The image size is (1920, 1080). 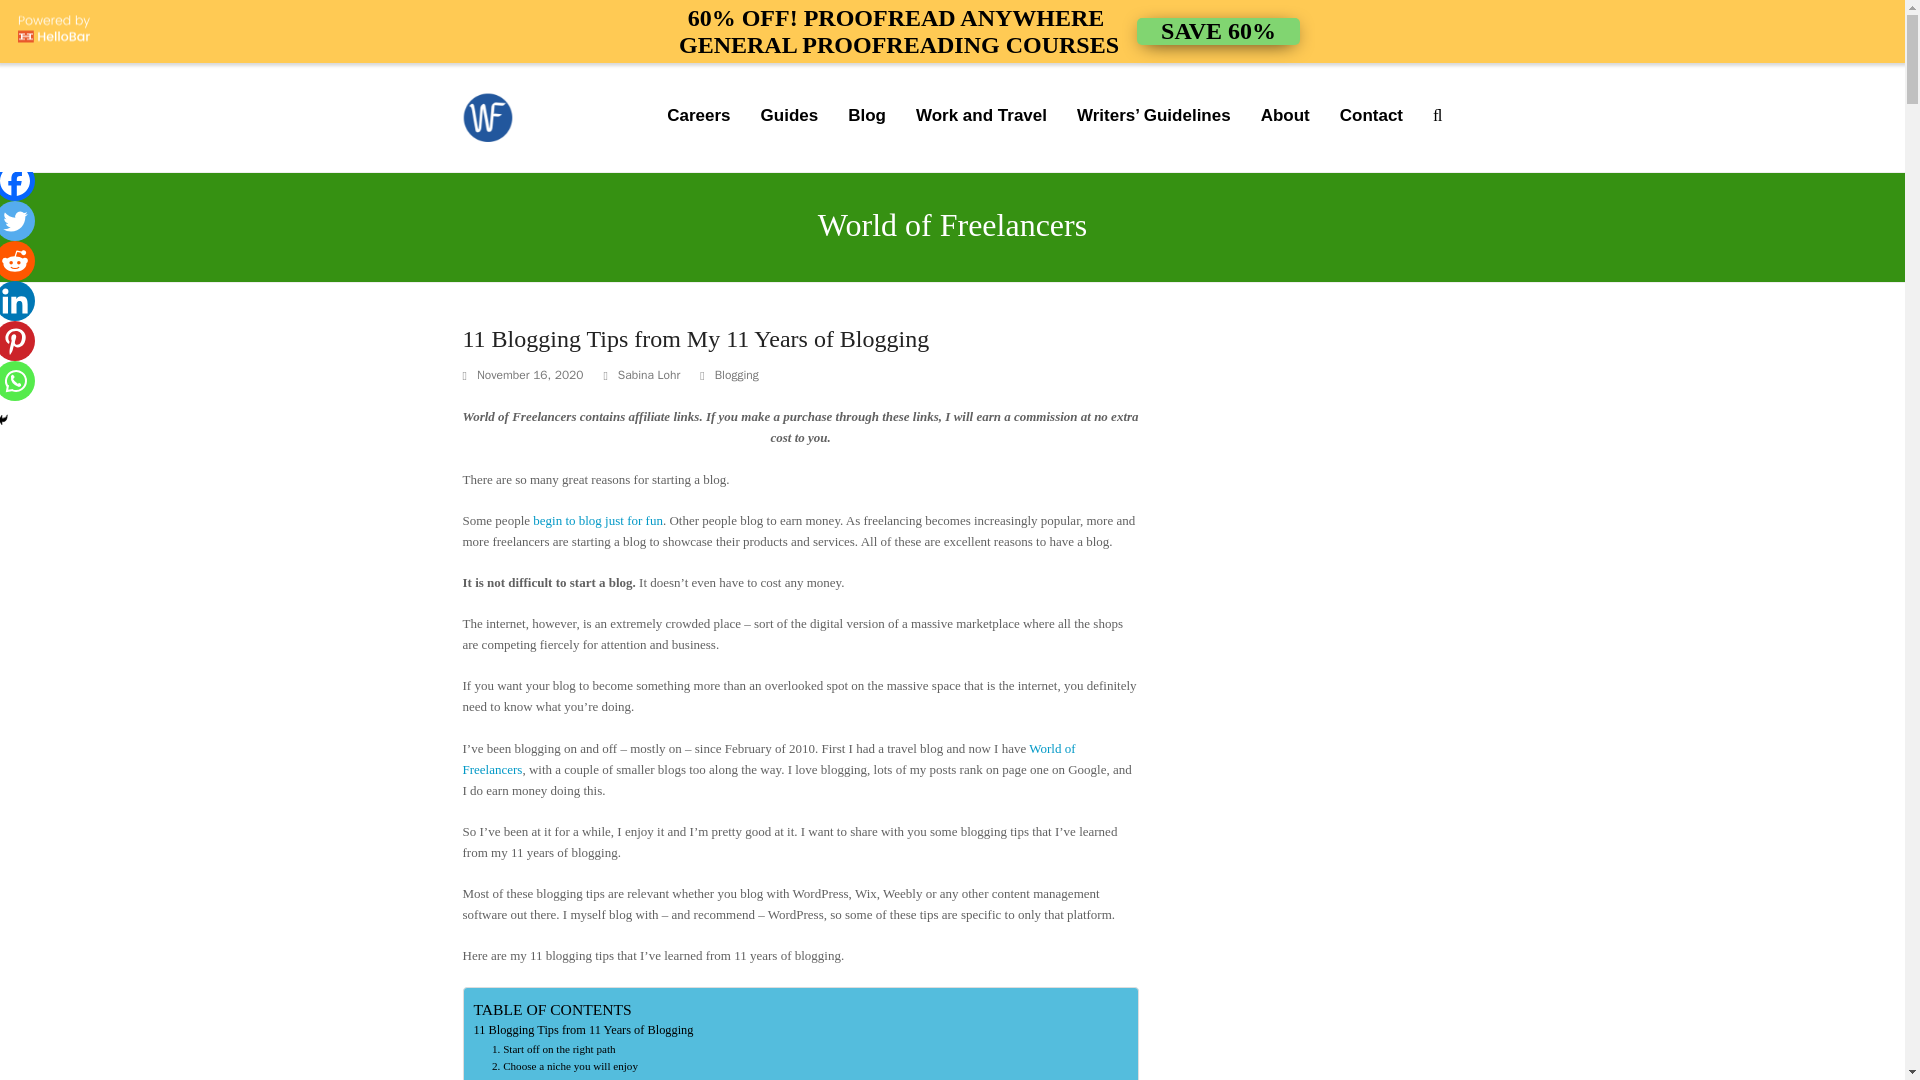 I want to click on 2. Choose a niche you will enjoy, so click(x=866, y=116).